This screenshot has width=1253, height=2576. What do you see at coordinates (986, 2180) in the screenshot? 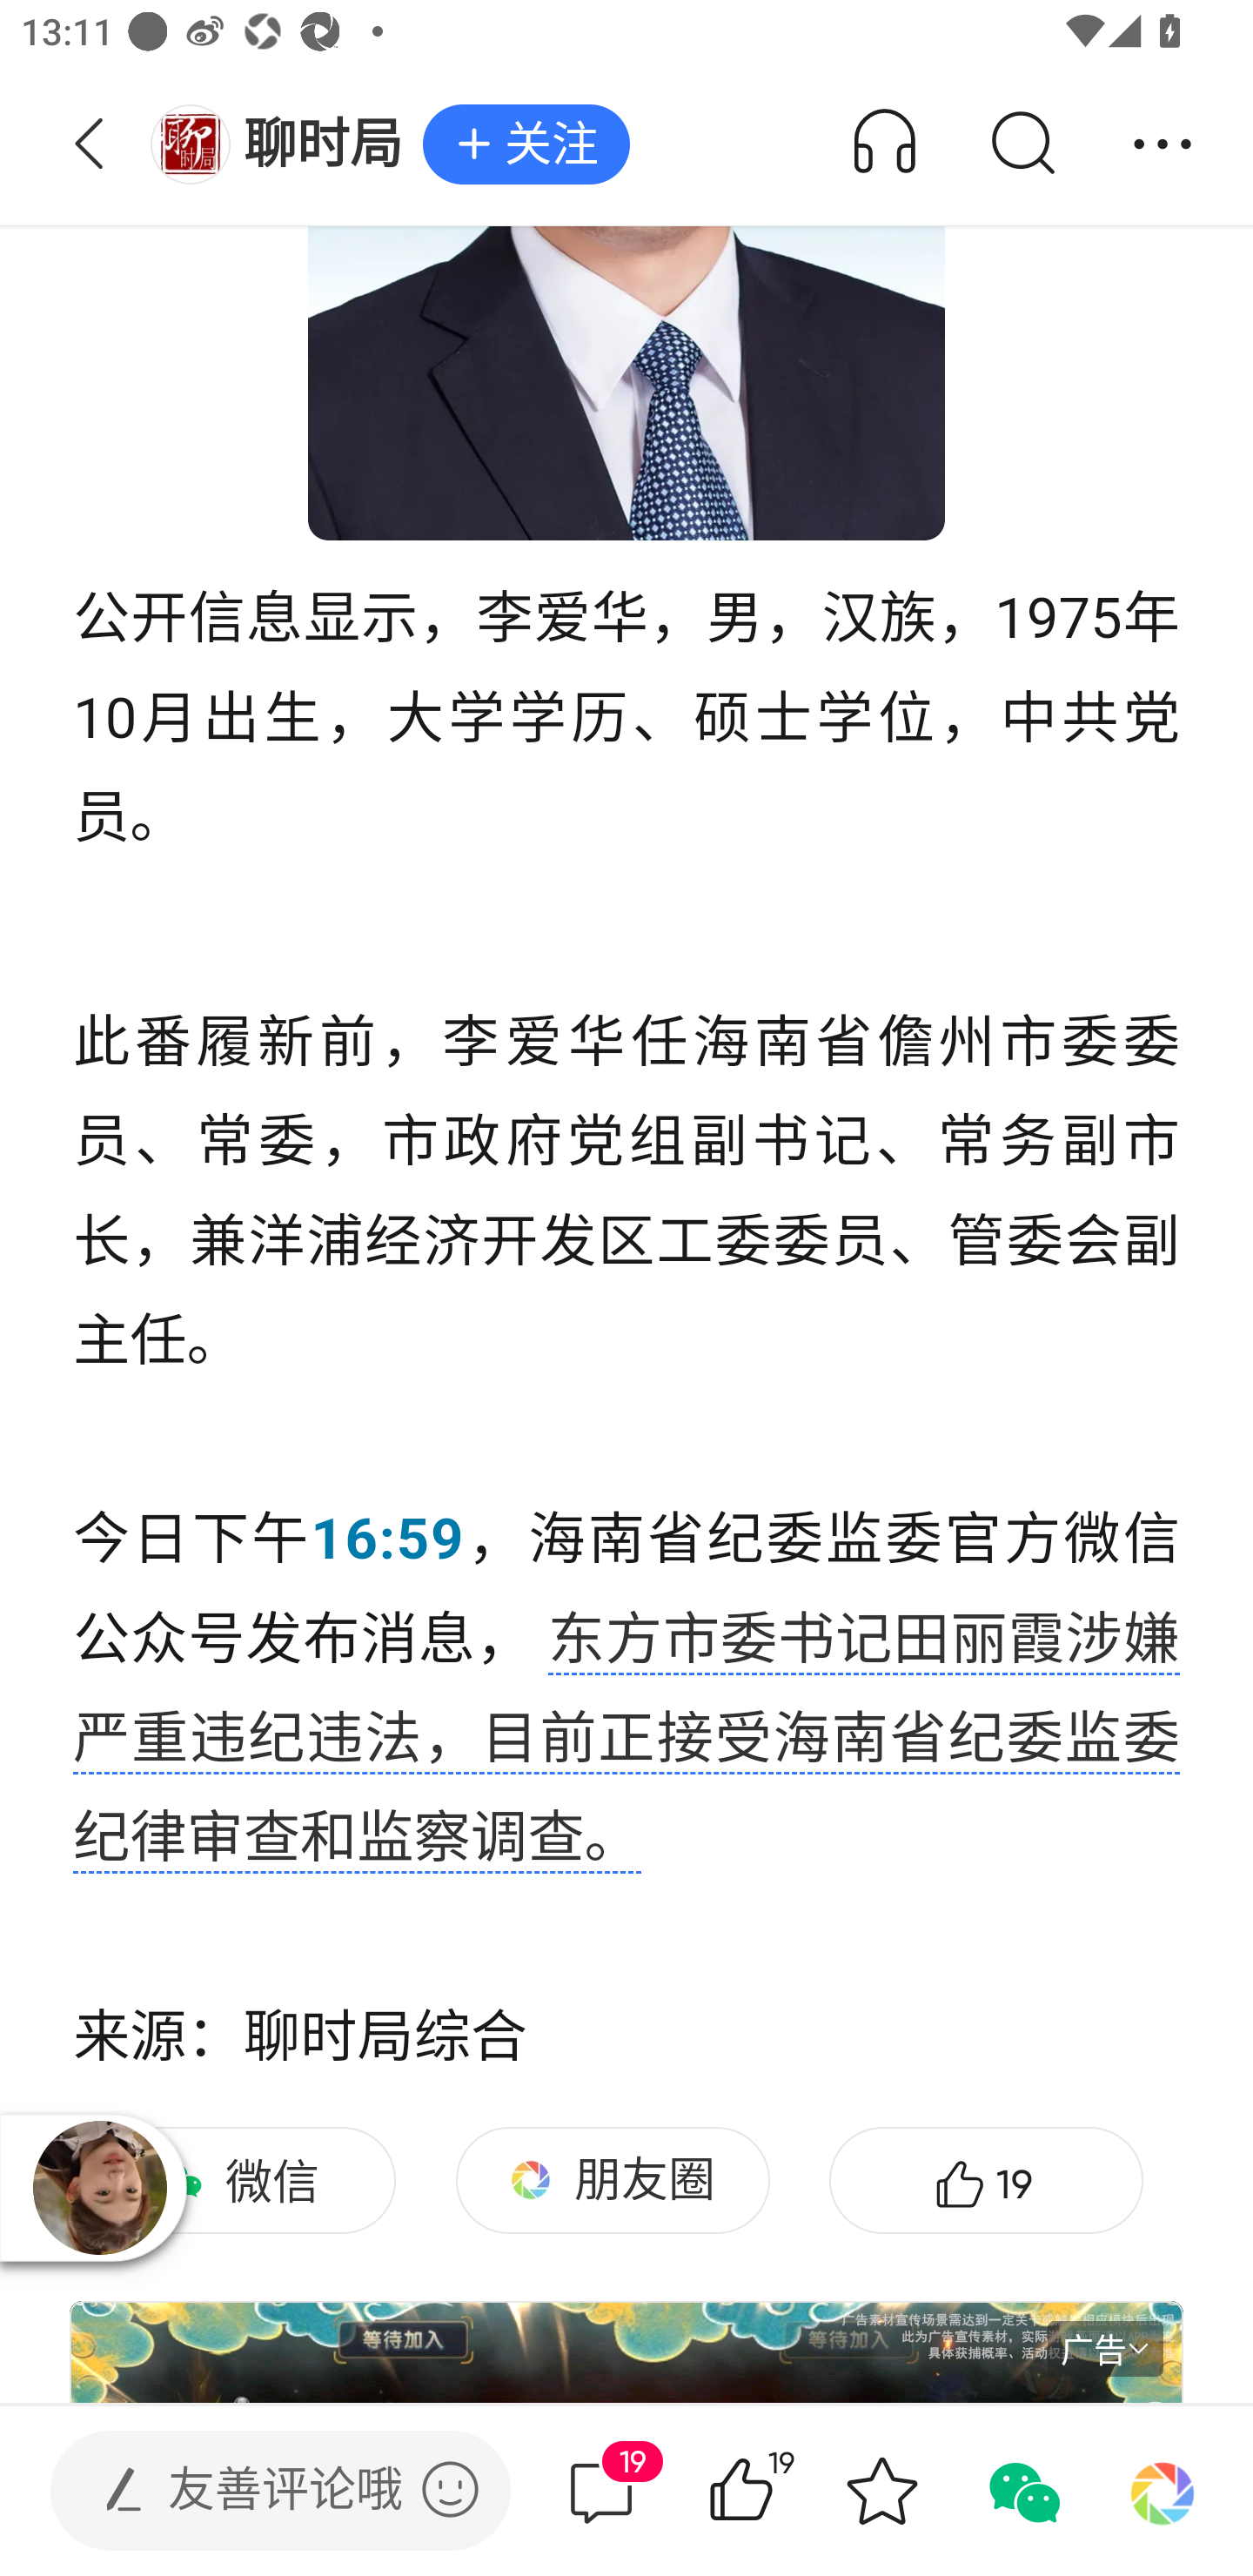
I see `19赞` at bounding box center [986, 2180].